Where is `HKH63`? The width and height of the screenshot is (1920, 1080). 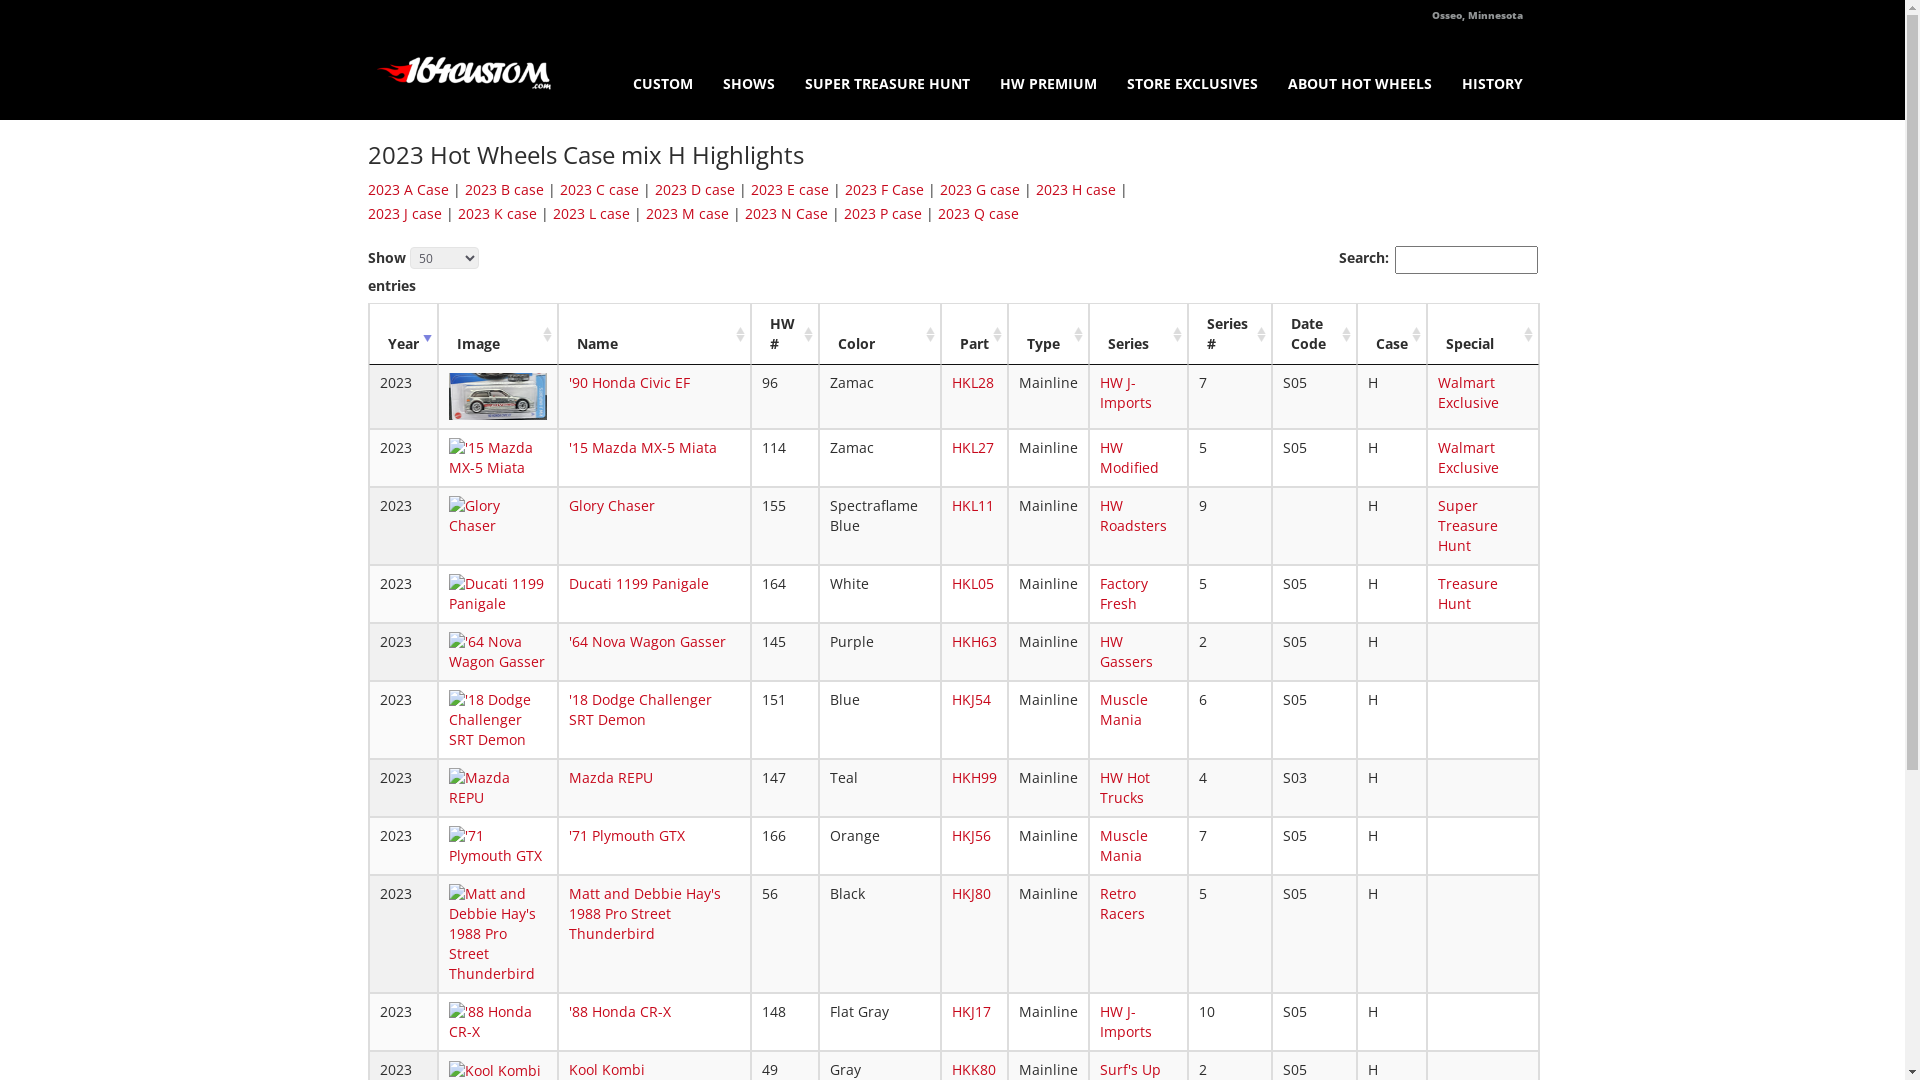
HKH63 is located at coordinates (974, 642).